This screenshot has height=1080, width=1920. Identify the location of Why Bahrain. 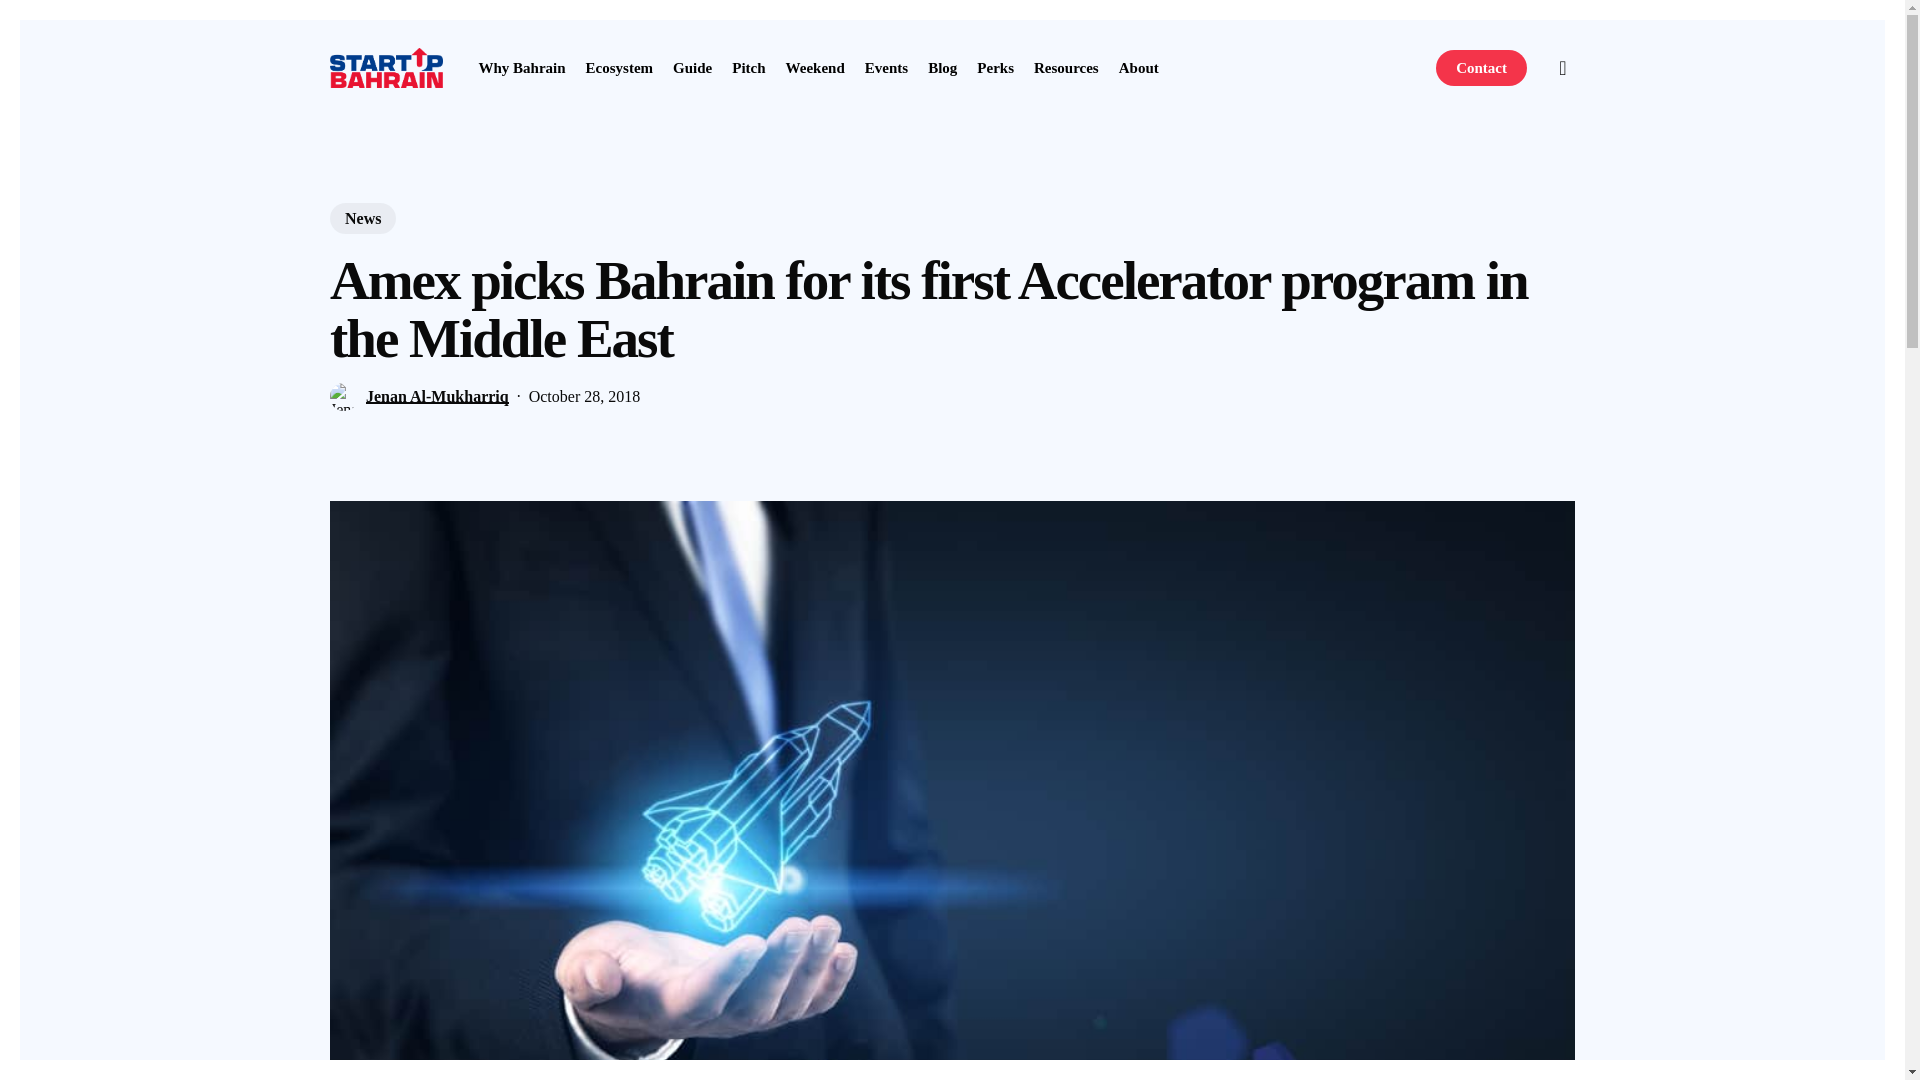
(521, 67).